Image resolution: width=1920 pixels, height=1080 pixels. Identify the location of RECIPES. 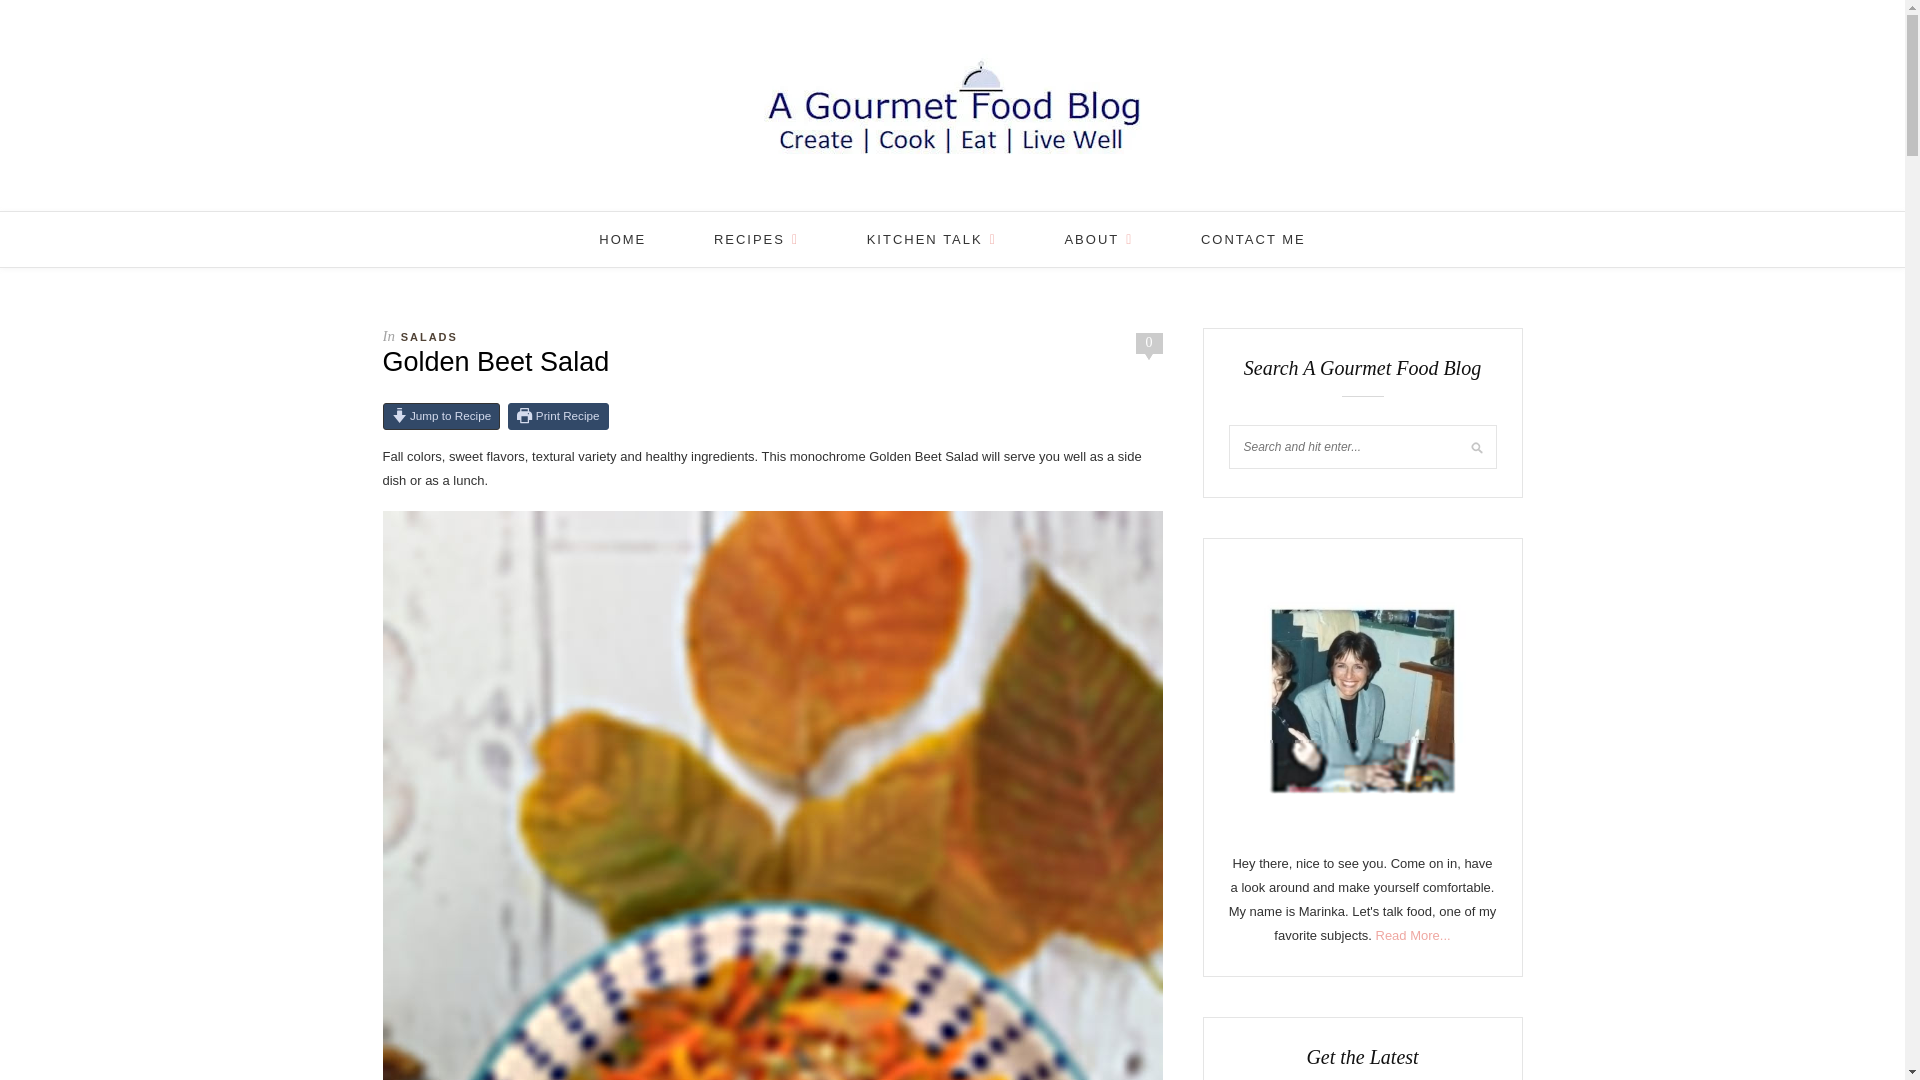
(756, 238).